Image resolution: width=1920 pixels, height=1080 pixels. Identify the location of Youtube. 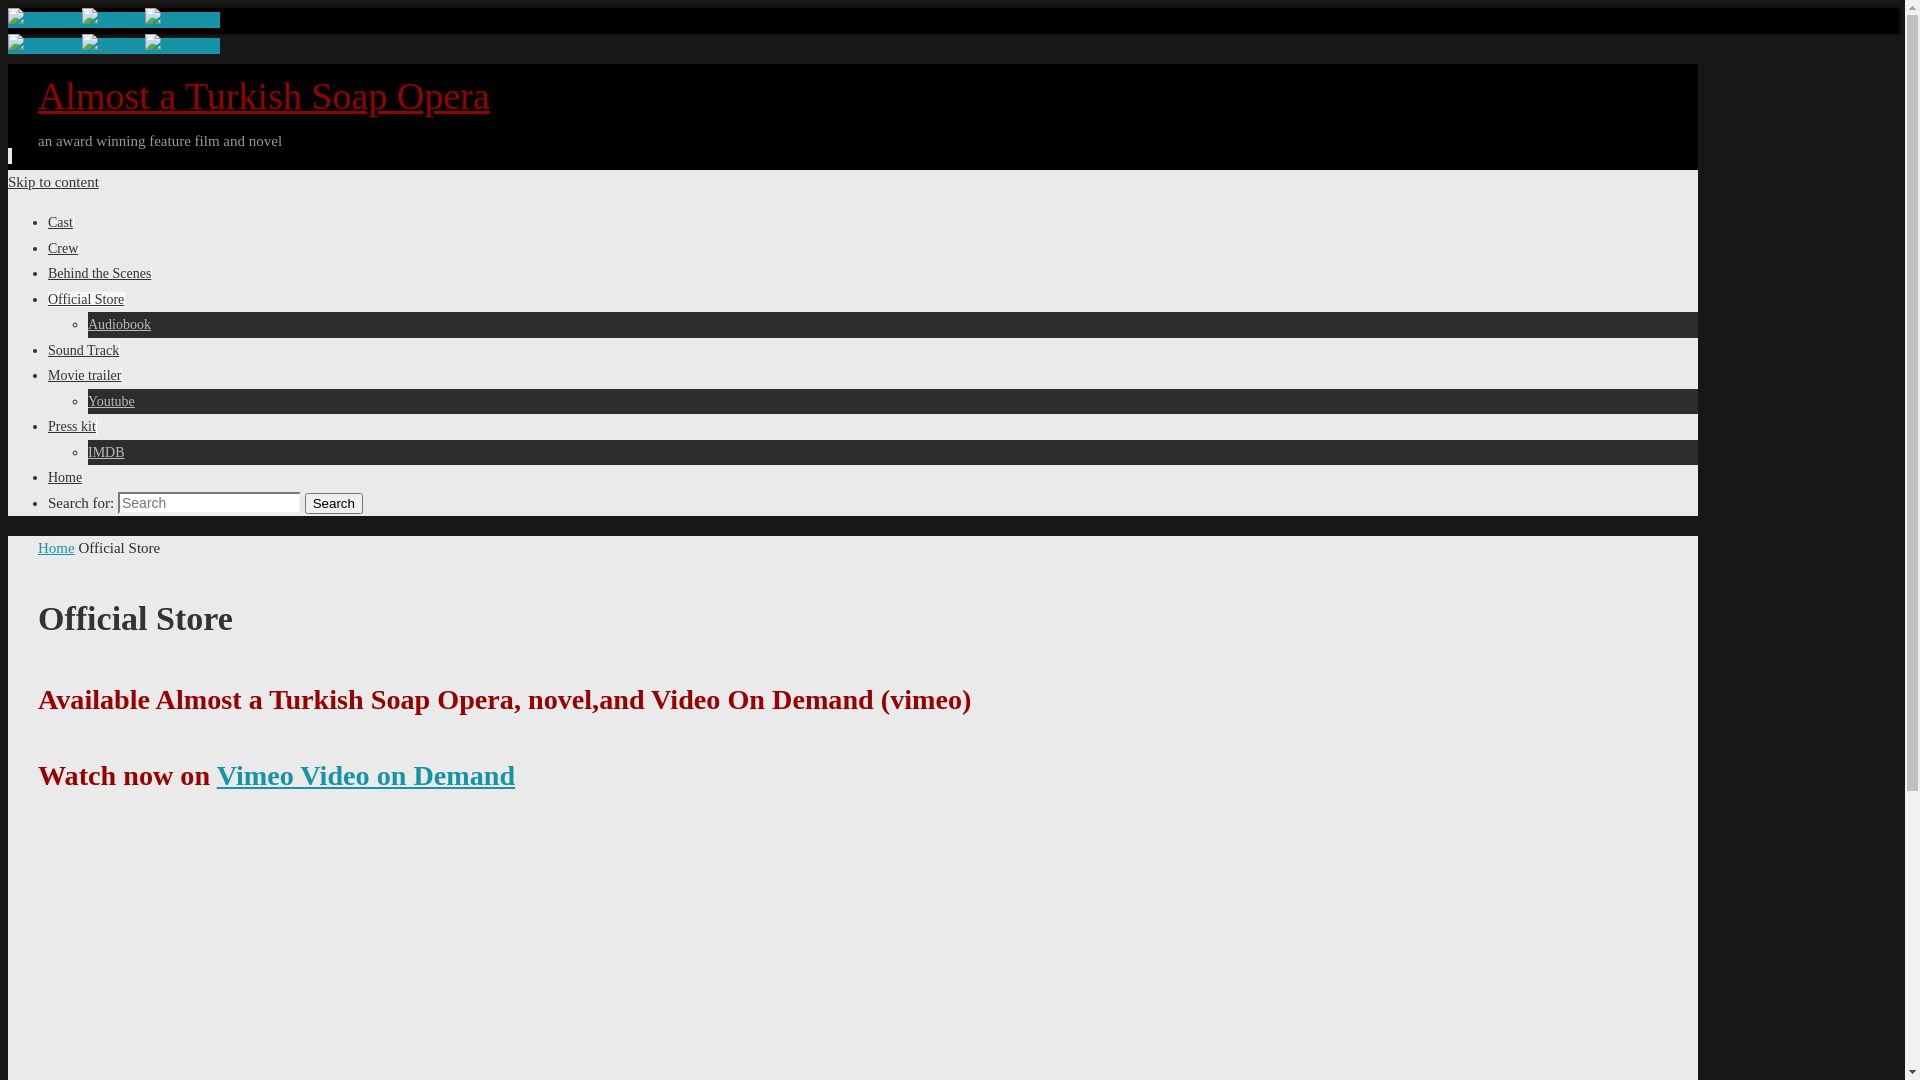
(45, 46).